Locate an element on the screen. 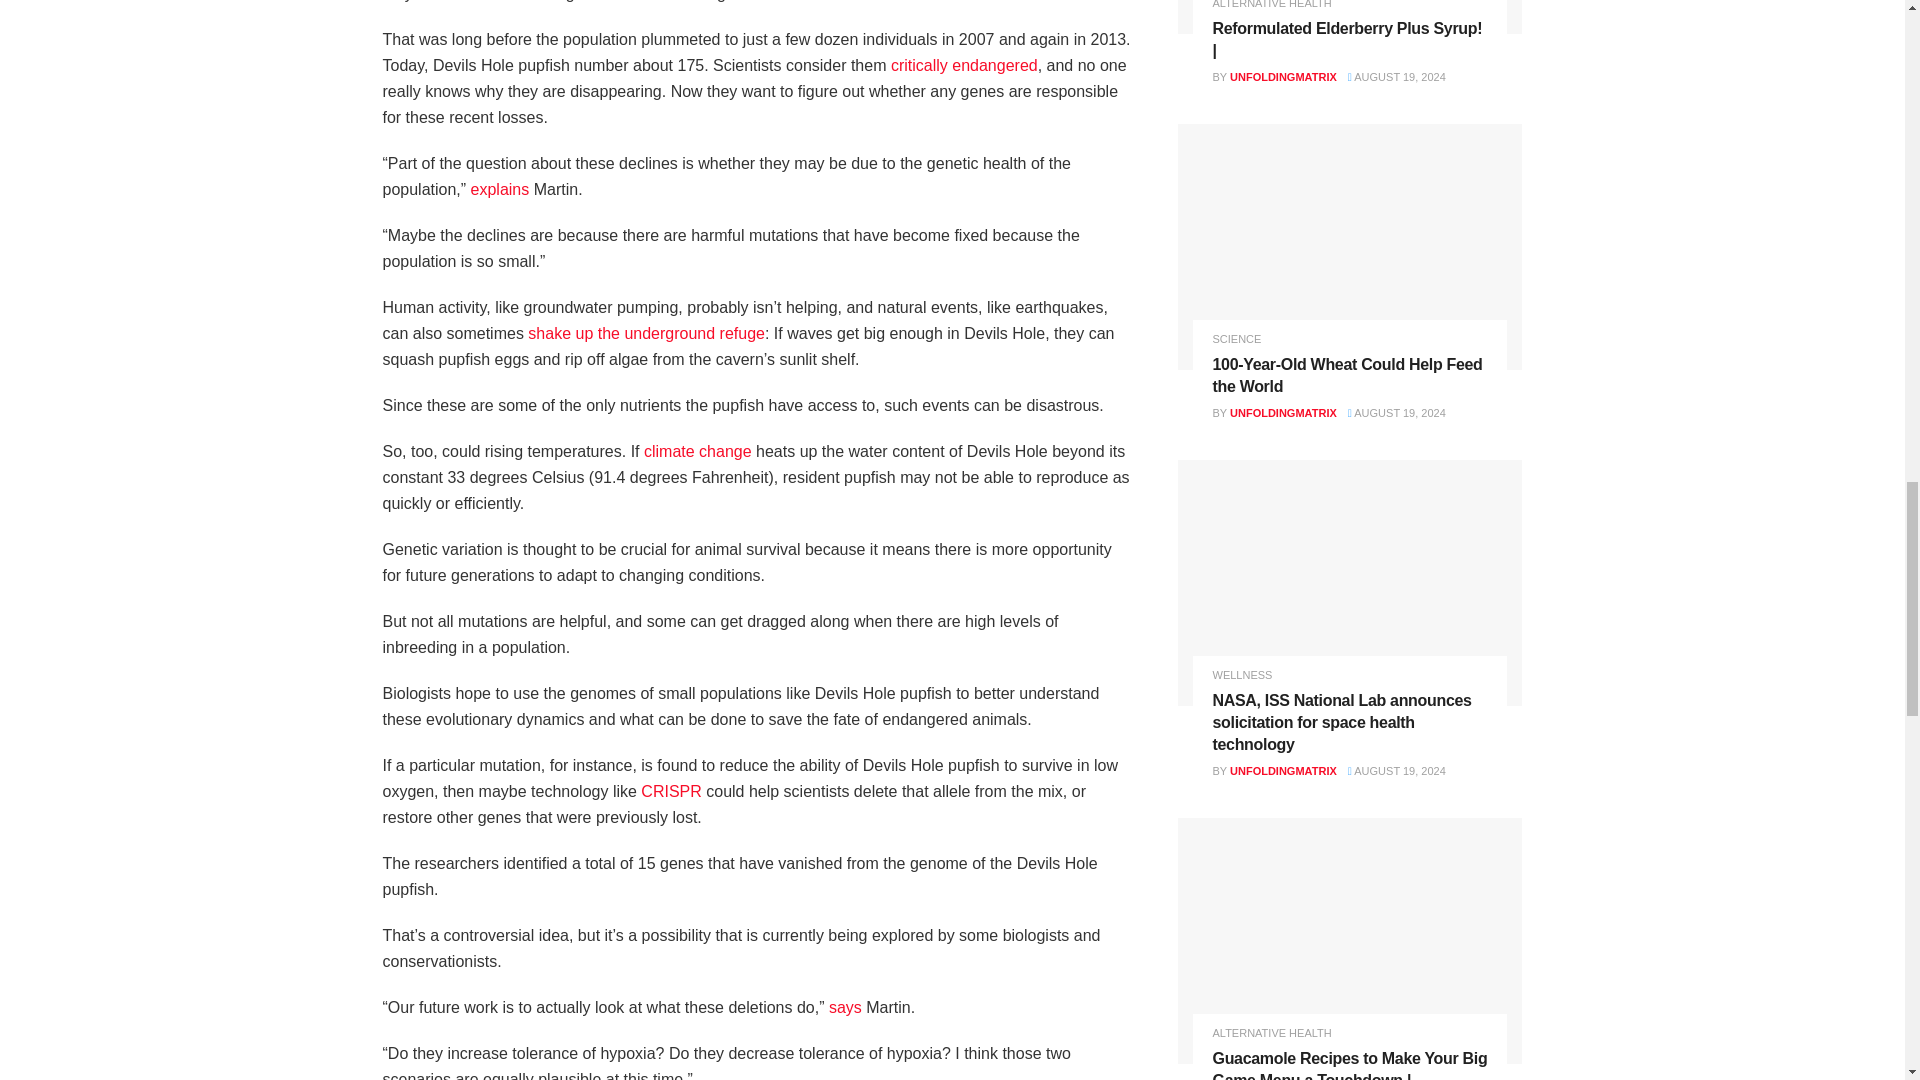 The image size is (1920, 1080). shake up the underground refuge is located at coordinates (646, 334).